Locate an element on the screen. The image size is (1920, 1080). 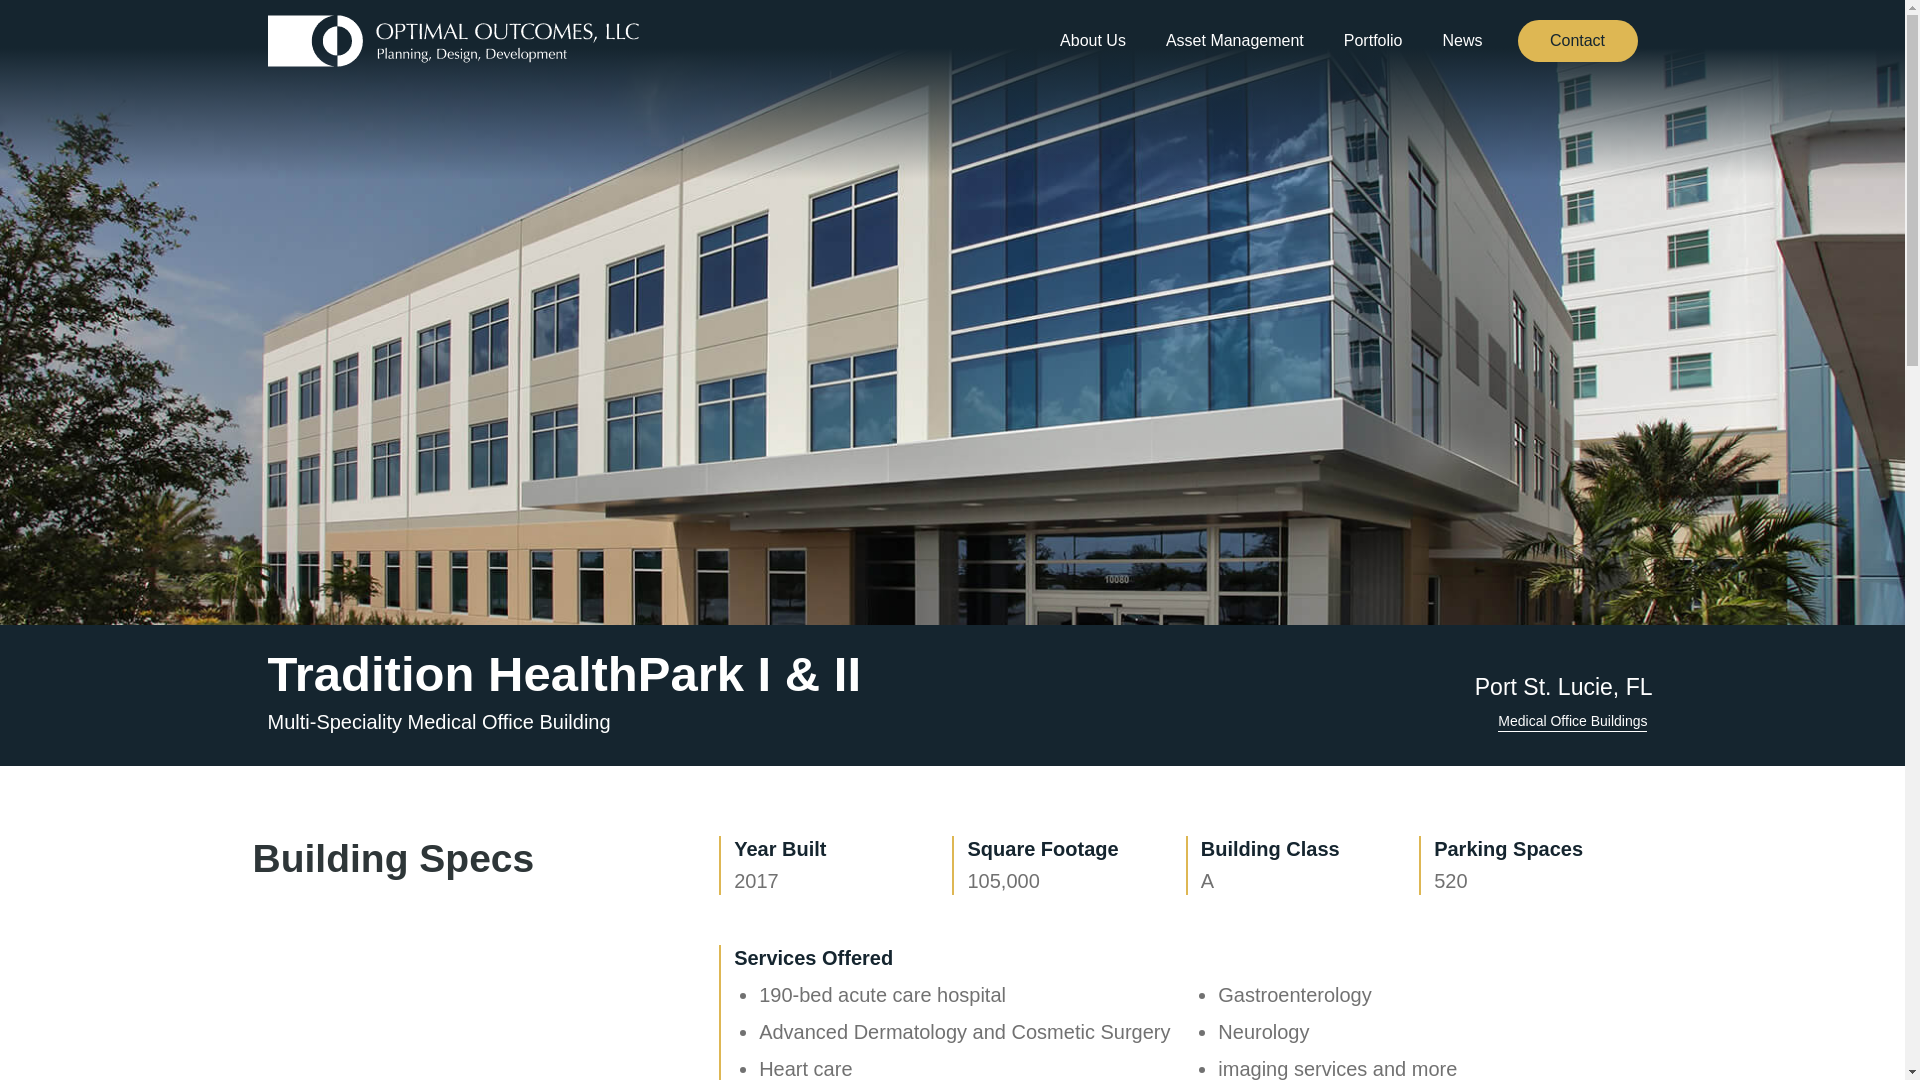
About Us is located at coordinates (1092, 41).